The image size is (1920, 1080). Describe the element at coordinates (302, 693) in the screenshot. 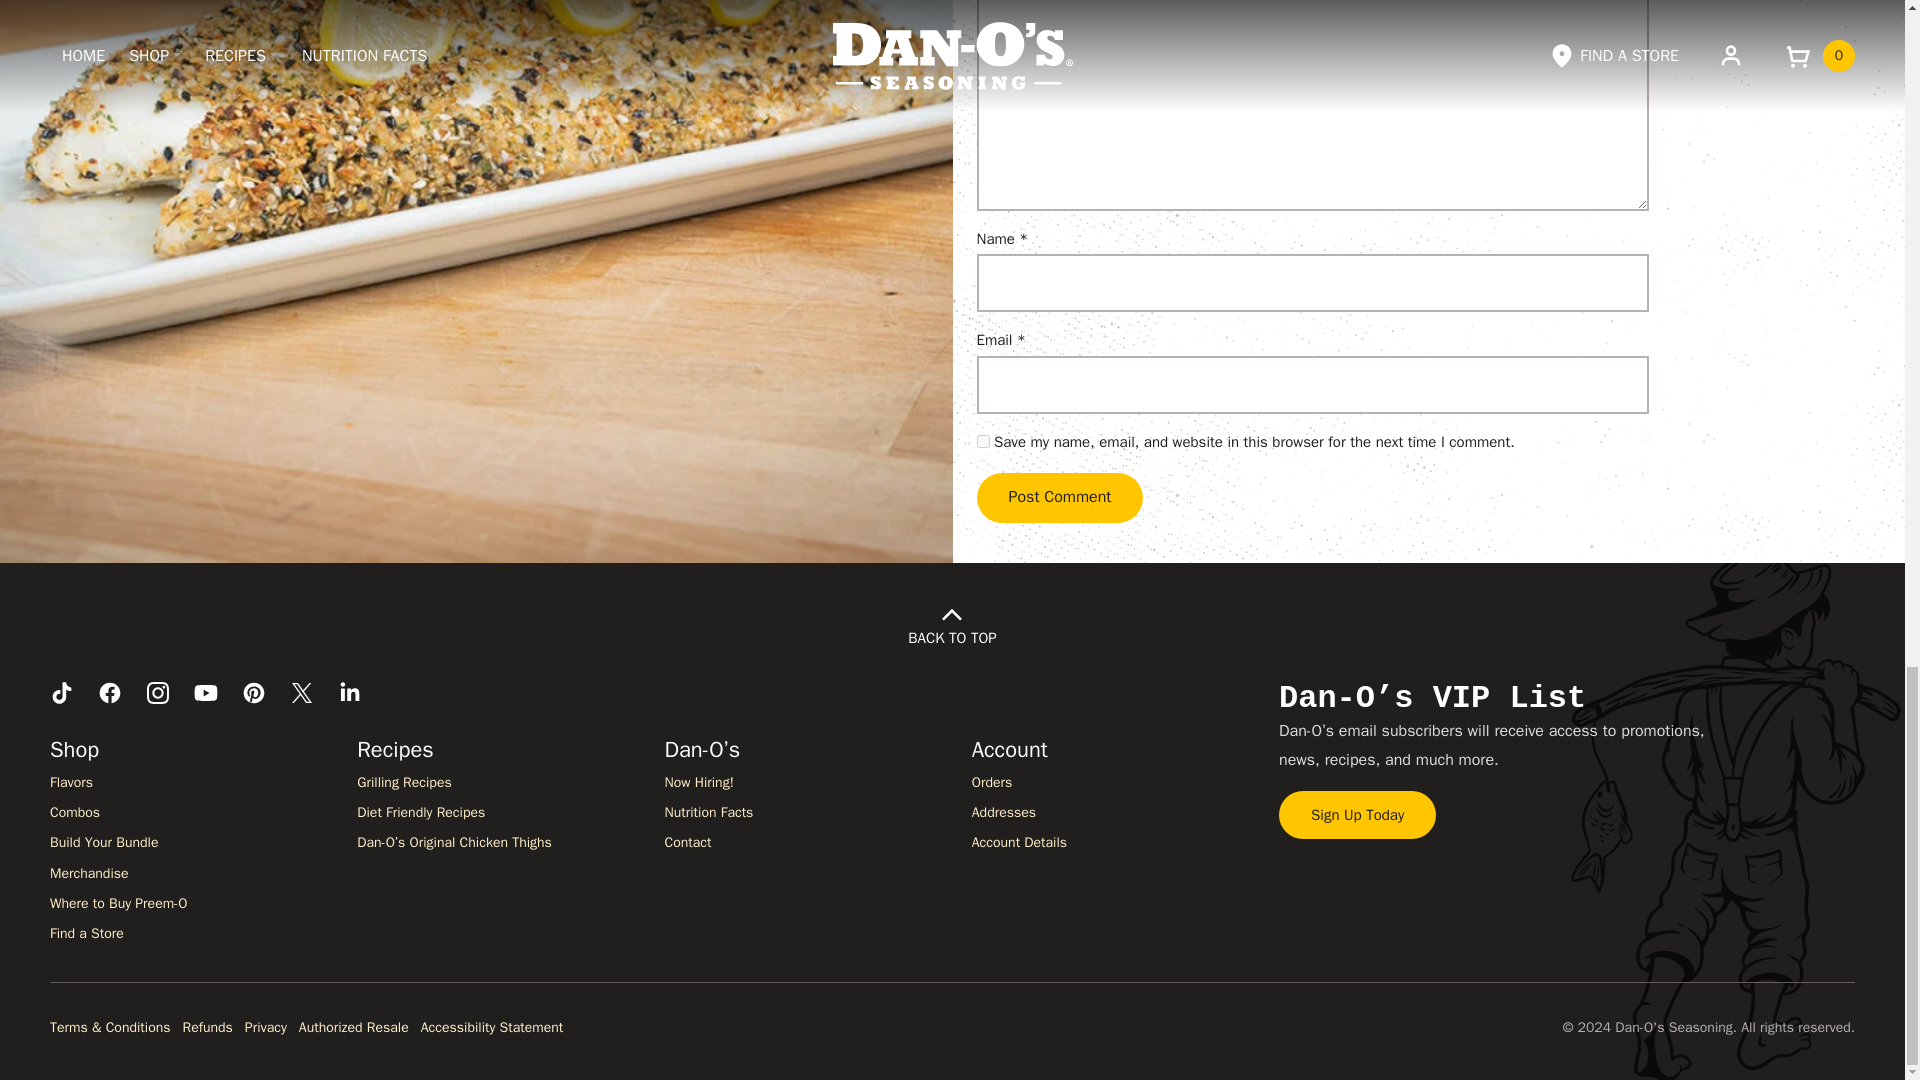

I see `Follow us on Twitter` at that location.